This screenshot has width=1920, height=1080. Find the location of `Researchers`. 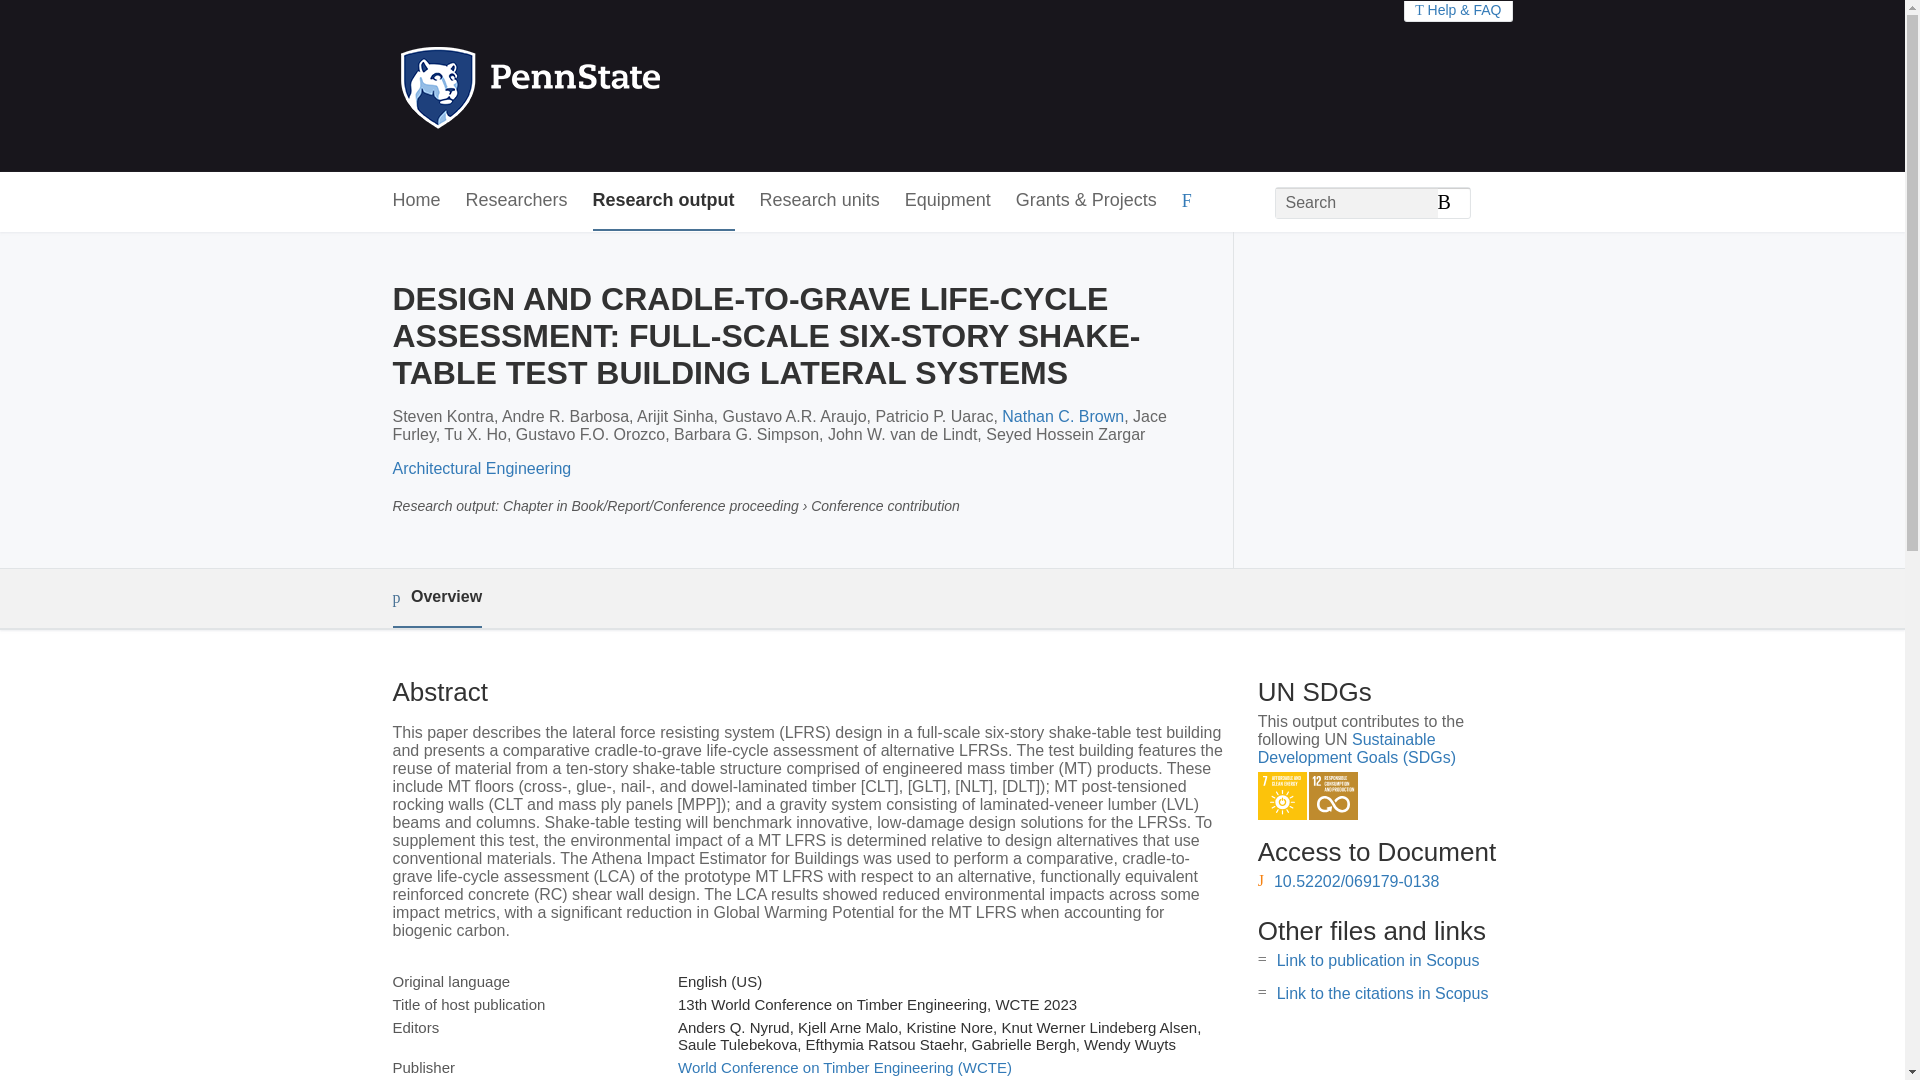

Researchers is located at coordinates (517, 201).